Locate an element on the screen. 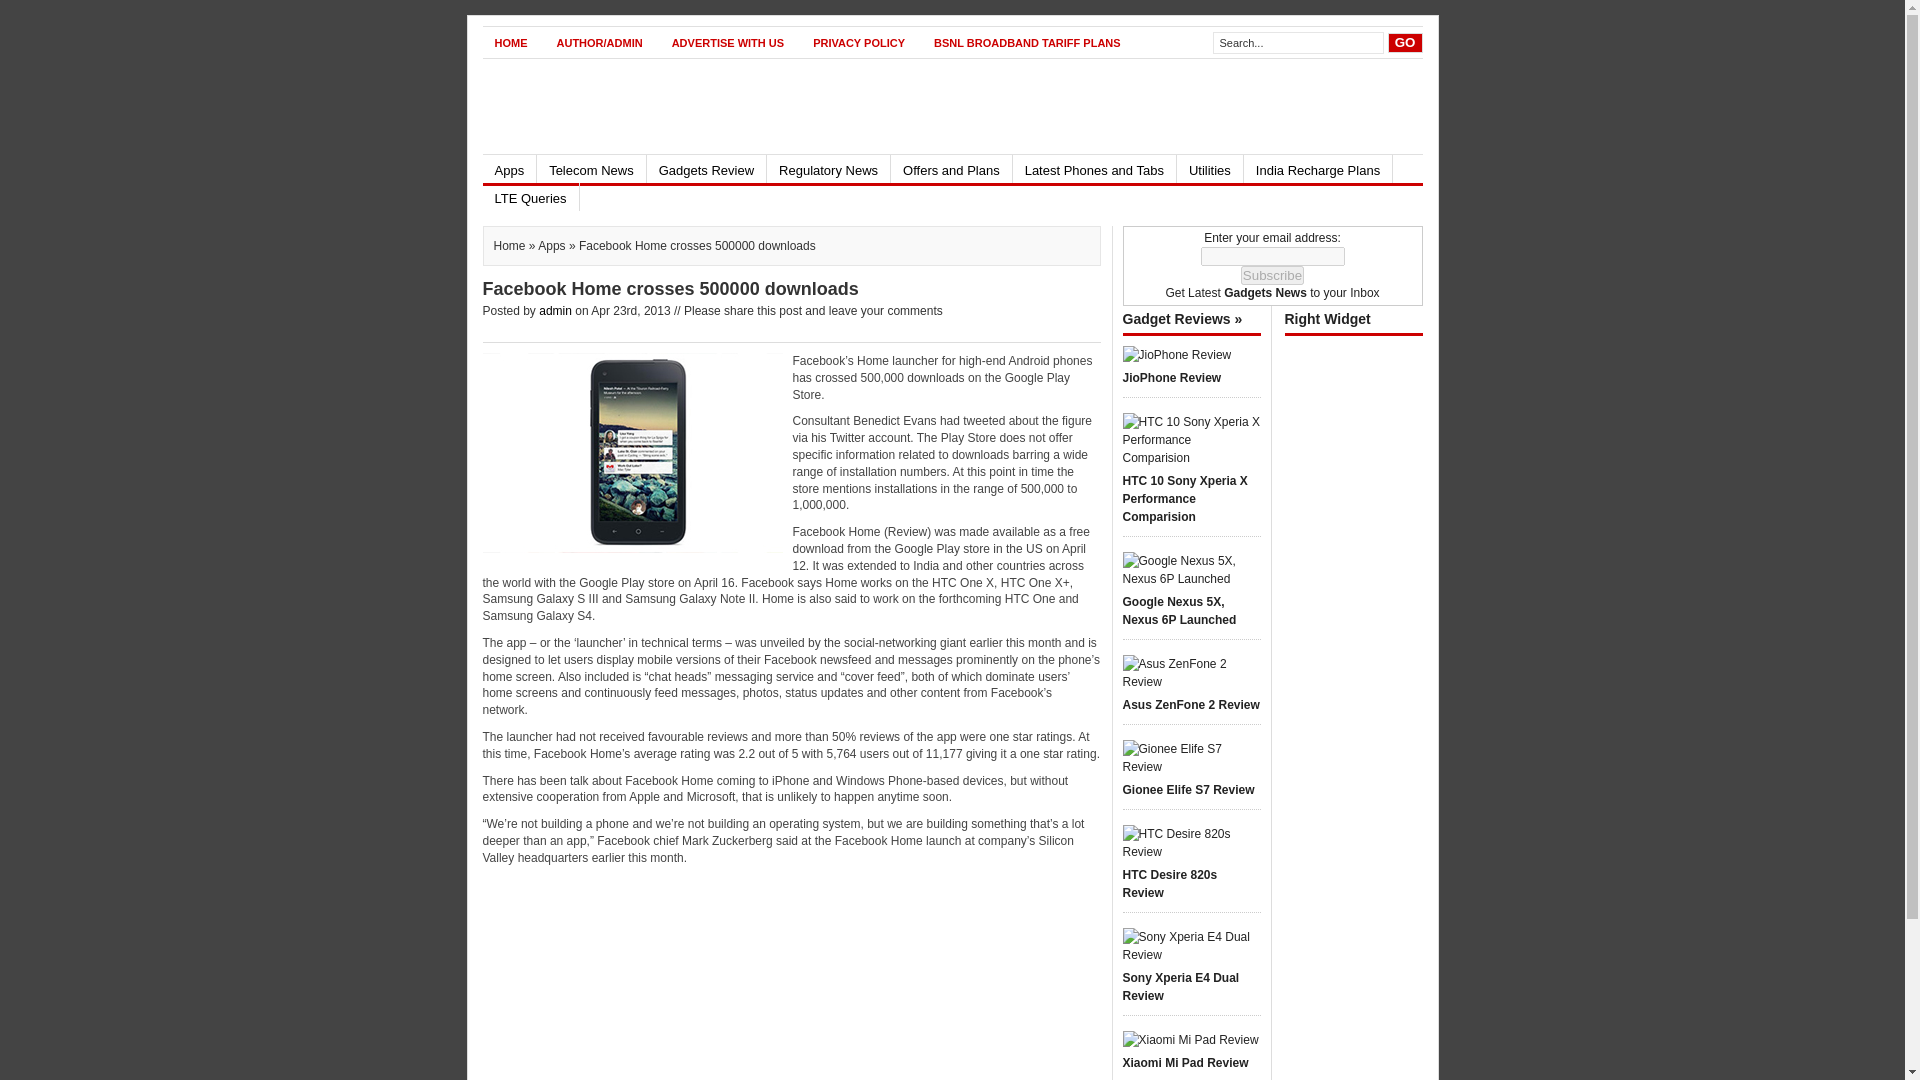 The width and height of the screenshot is (1920, 1080). Latest Phones and Tabs is located at coordinates (1094, 168).